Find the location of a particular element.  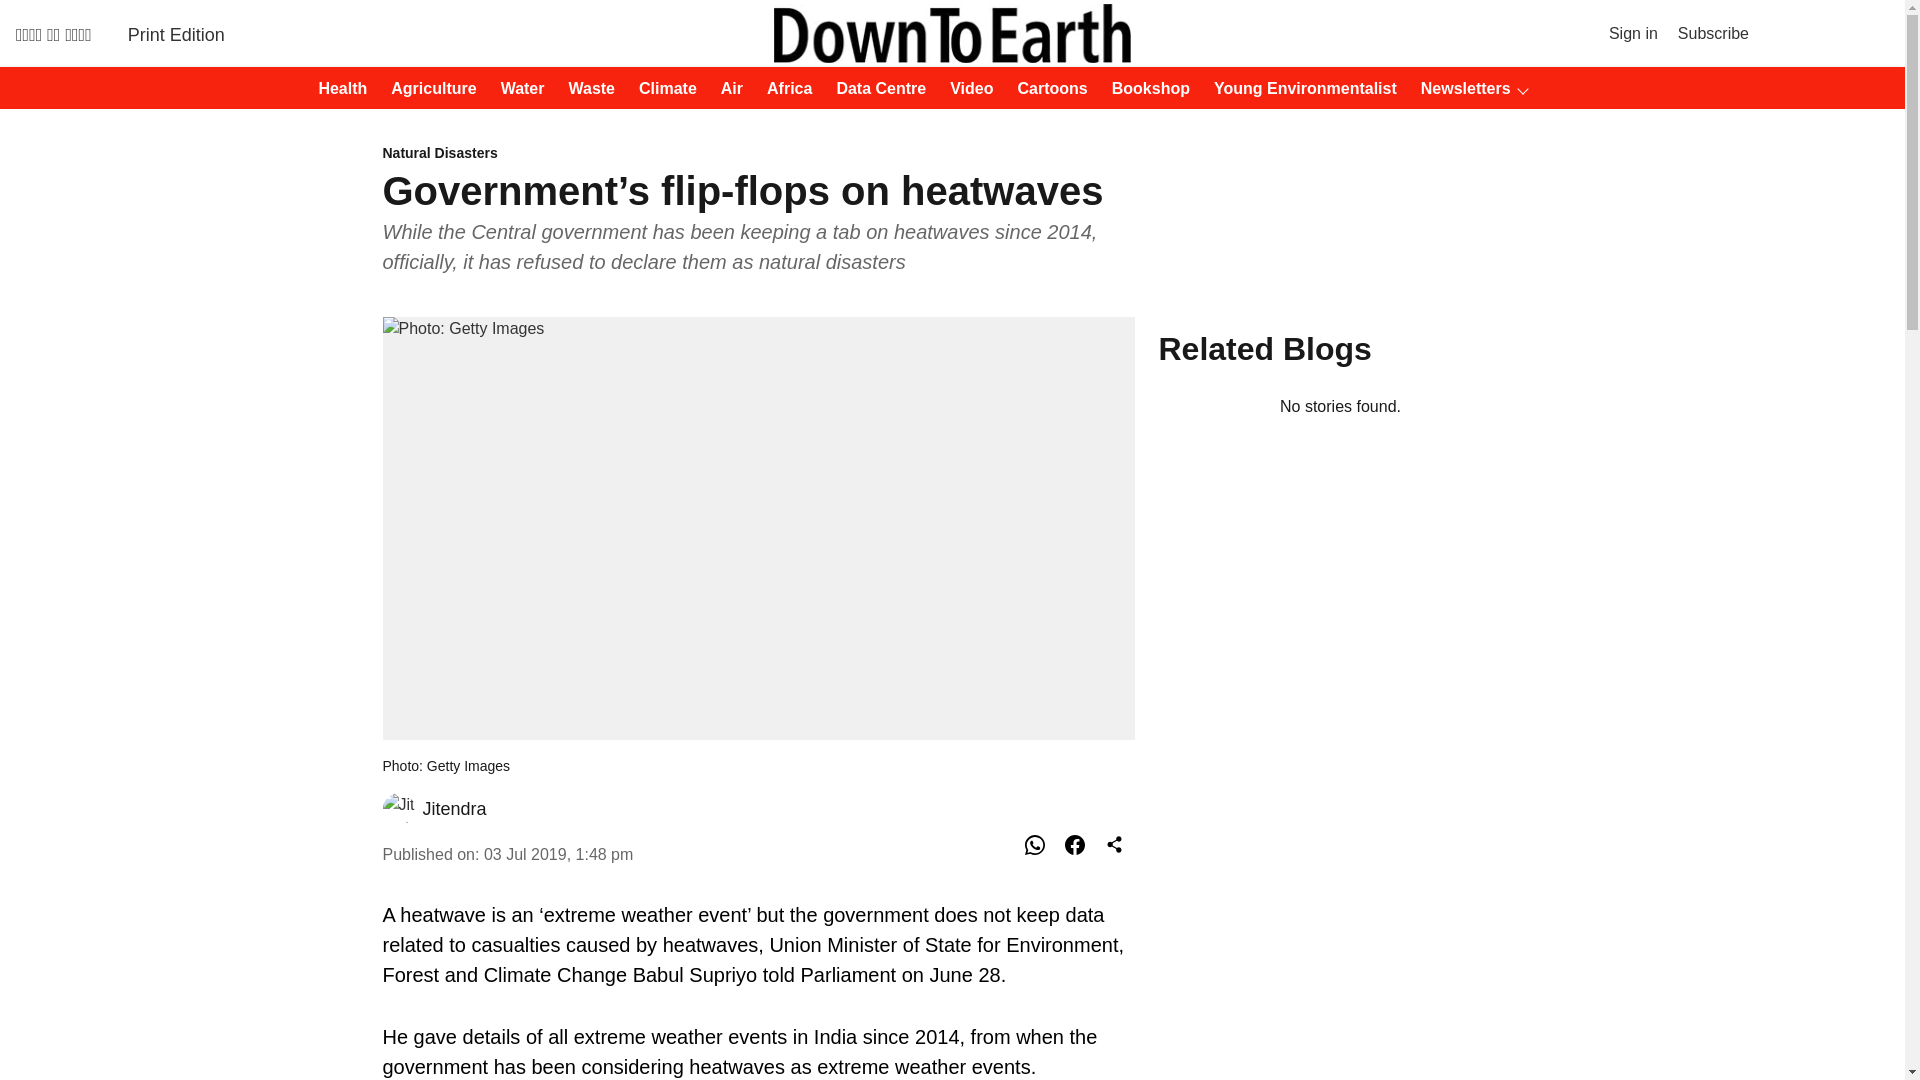

Africa is located at coordinates (783, 89).